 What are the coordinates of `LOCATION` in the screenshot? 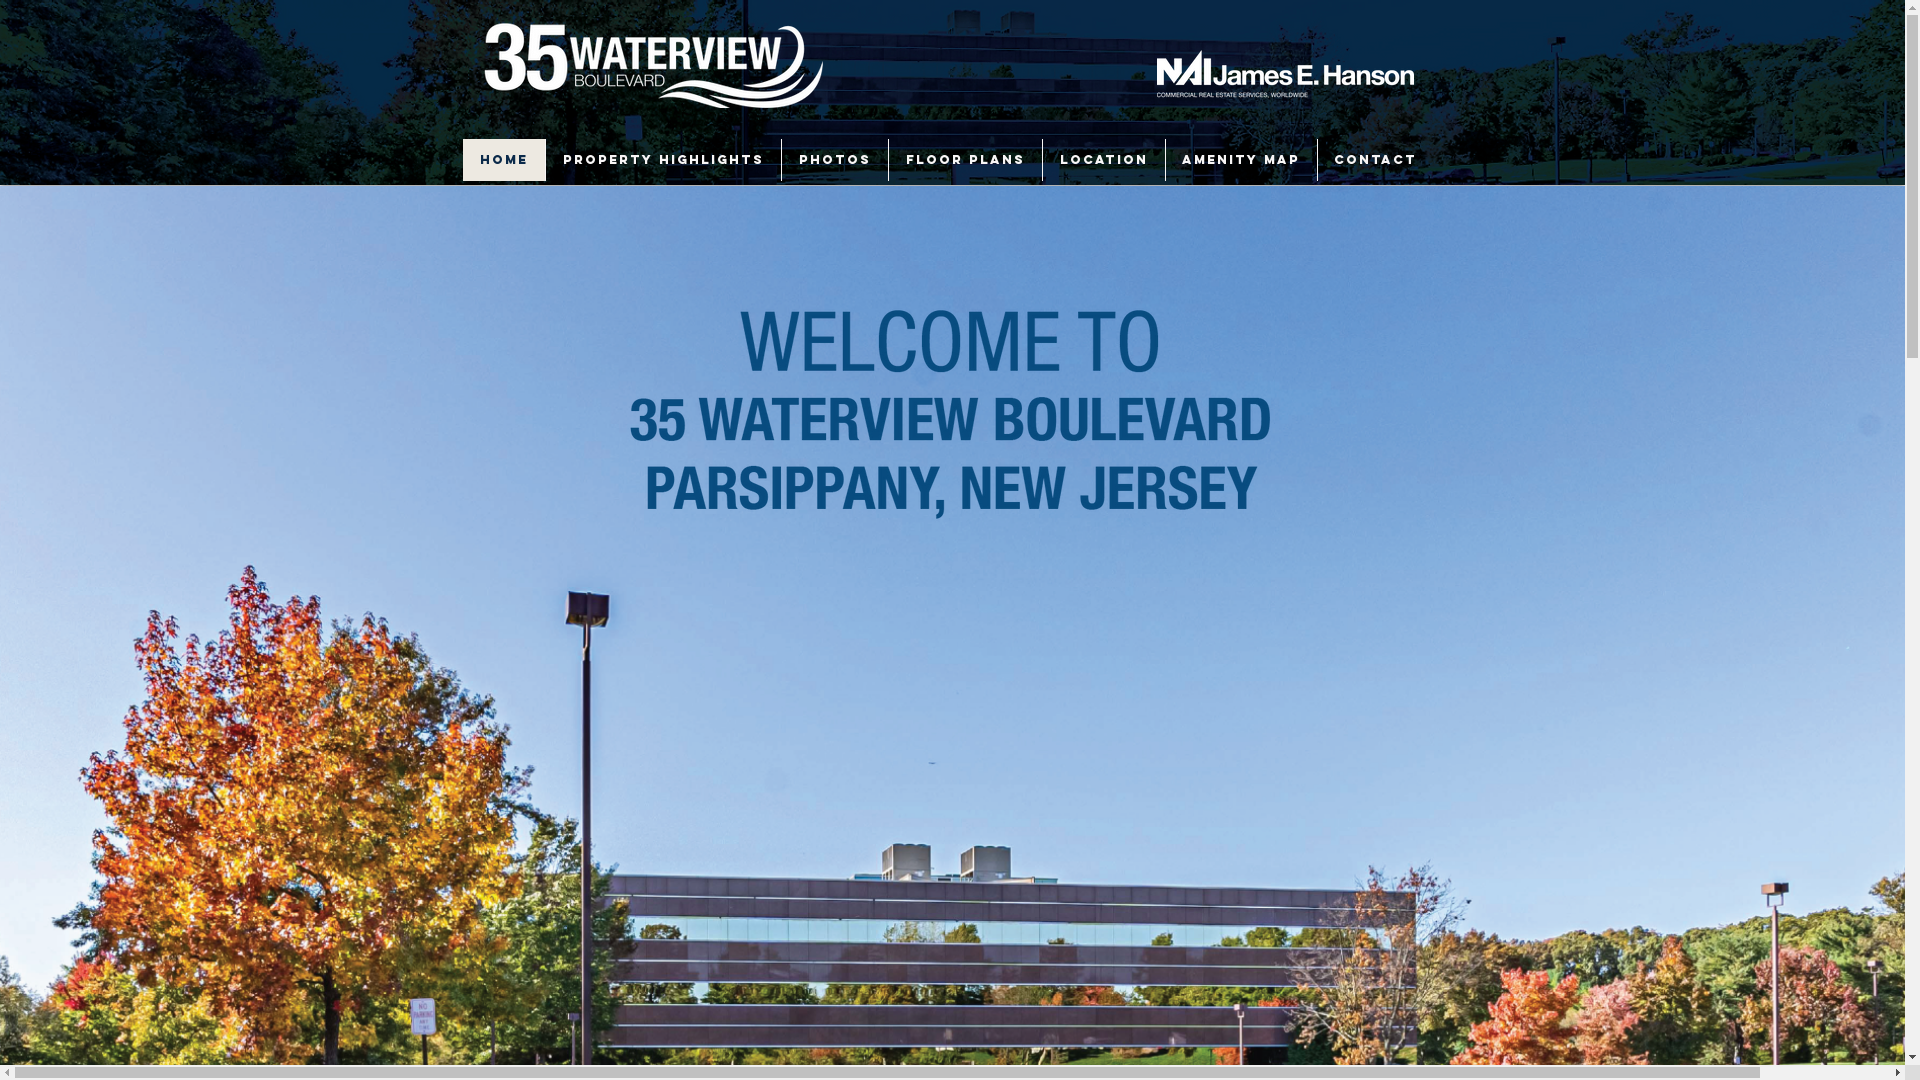 It's located at (1104, 160).